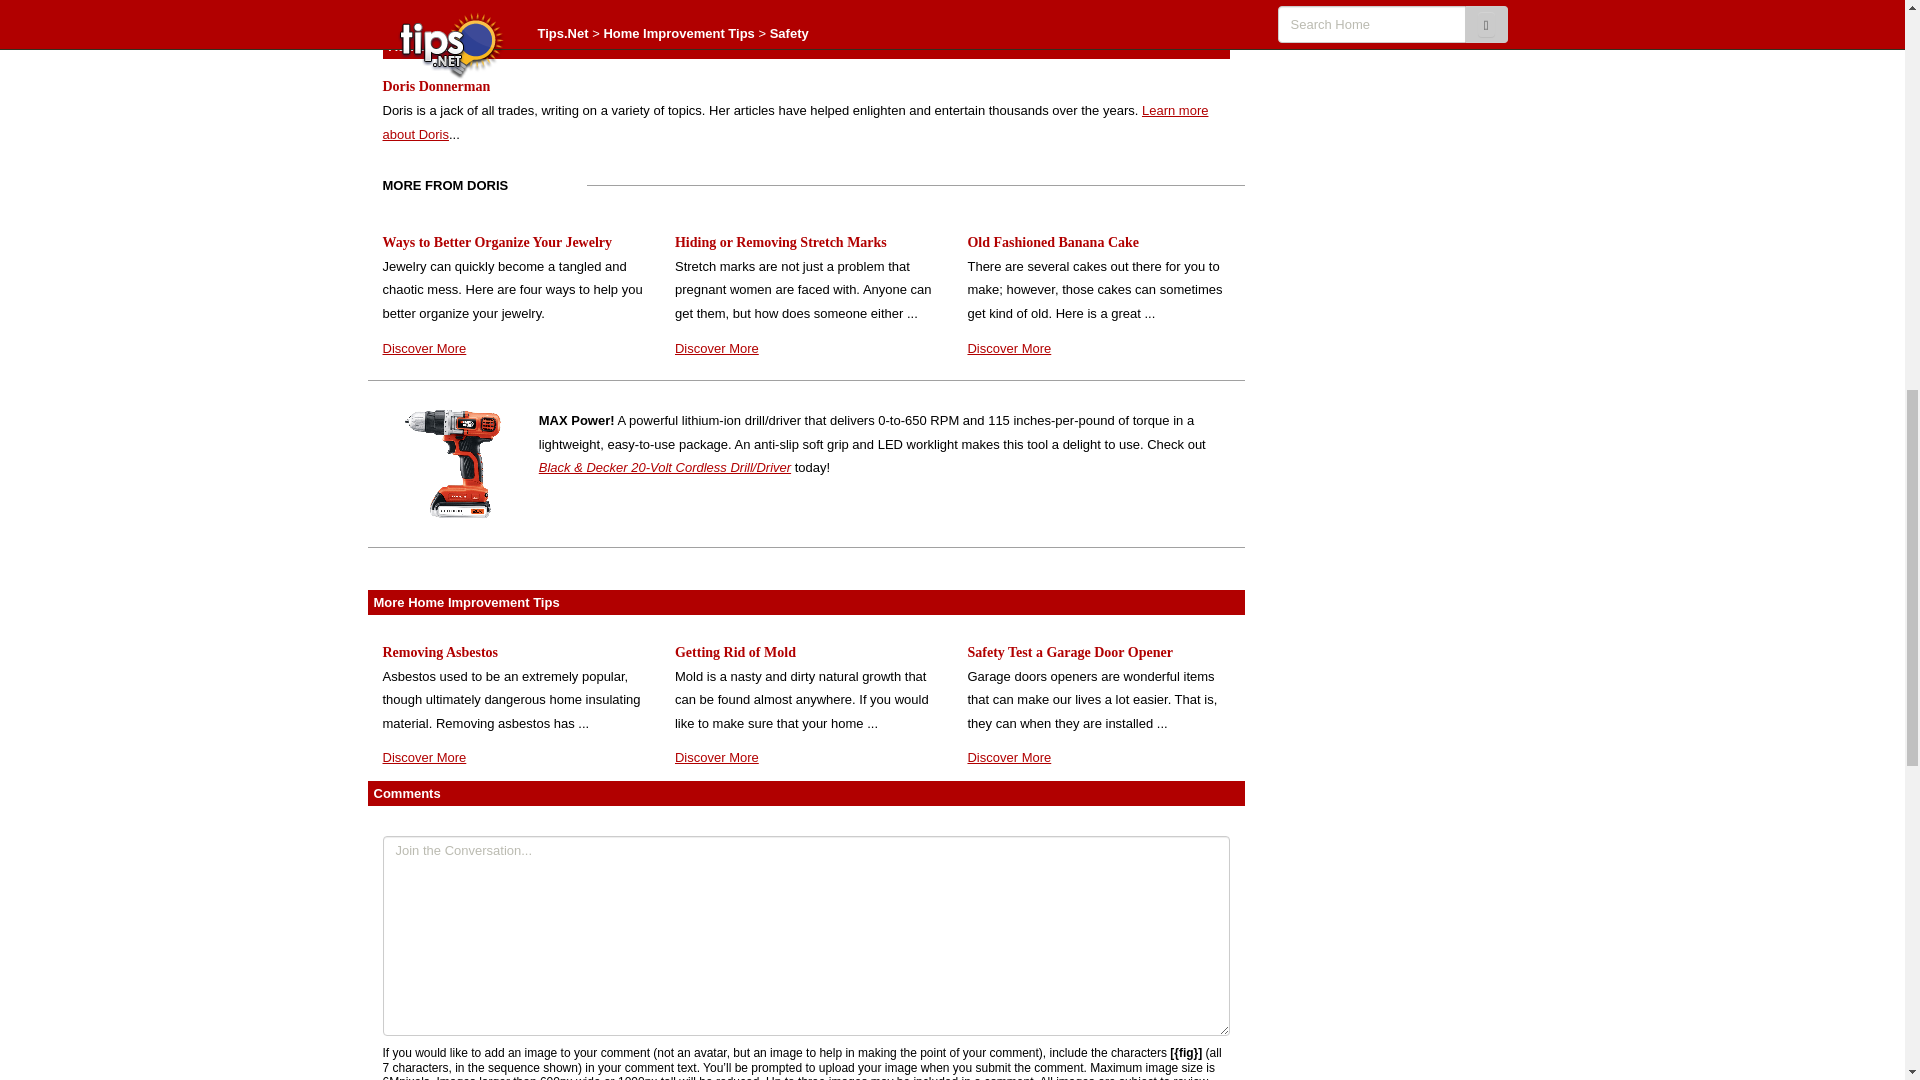  What do you see at coordinates (716, 348) in the screenshot?
I see `Discover More` at bounding box center [716, 348].